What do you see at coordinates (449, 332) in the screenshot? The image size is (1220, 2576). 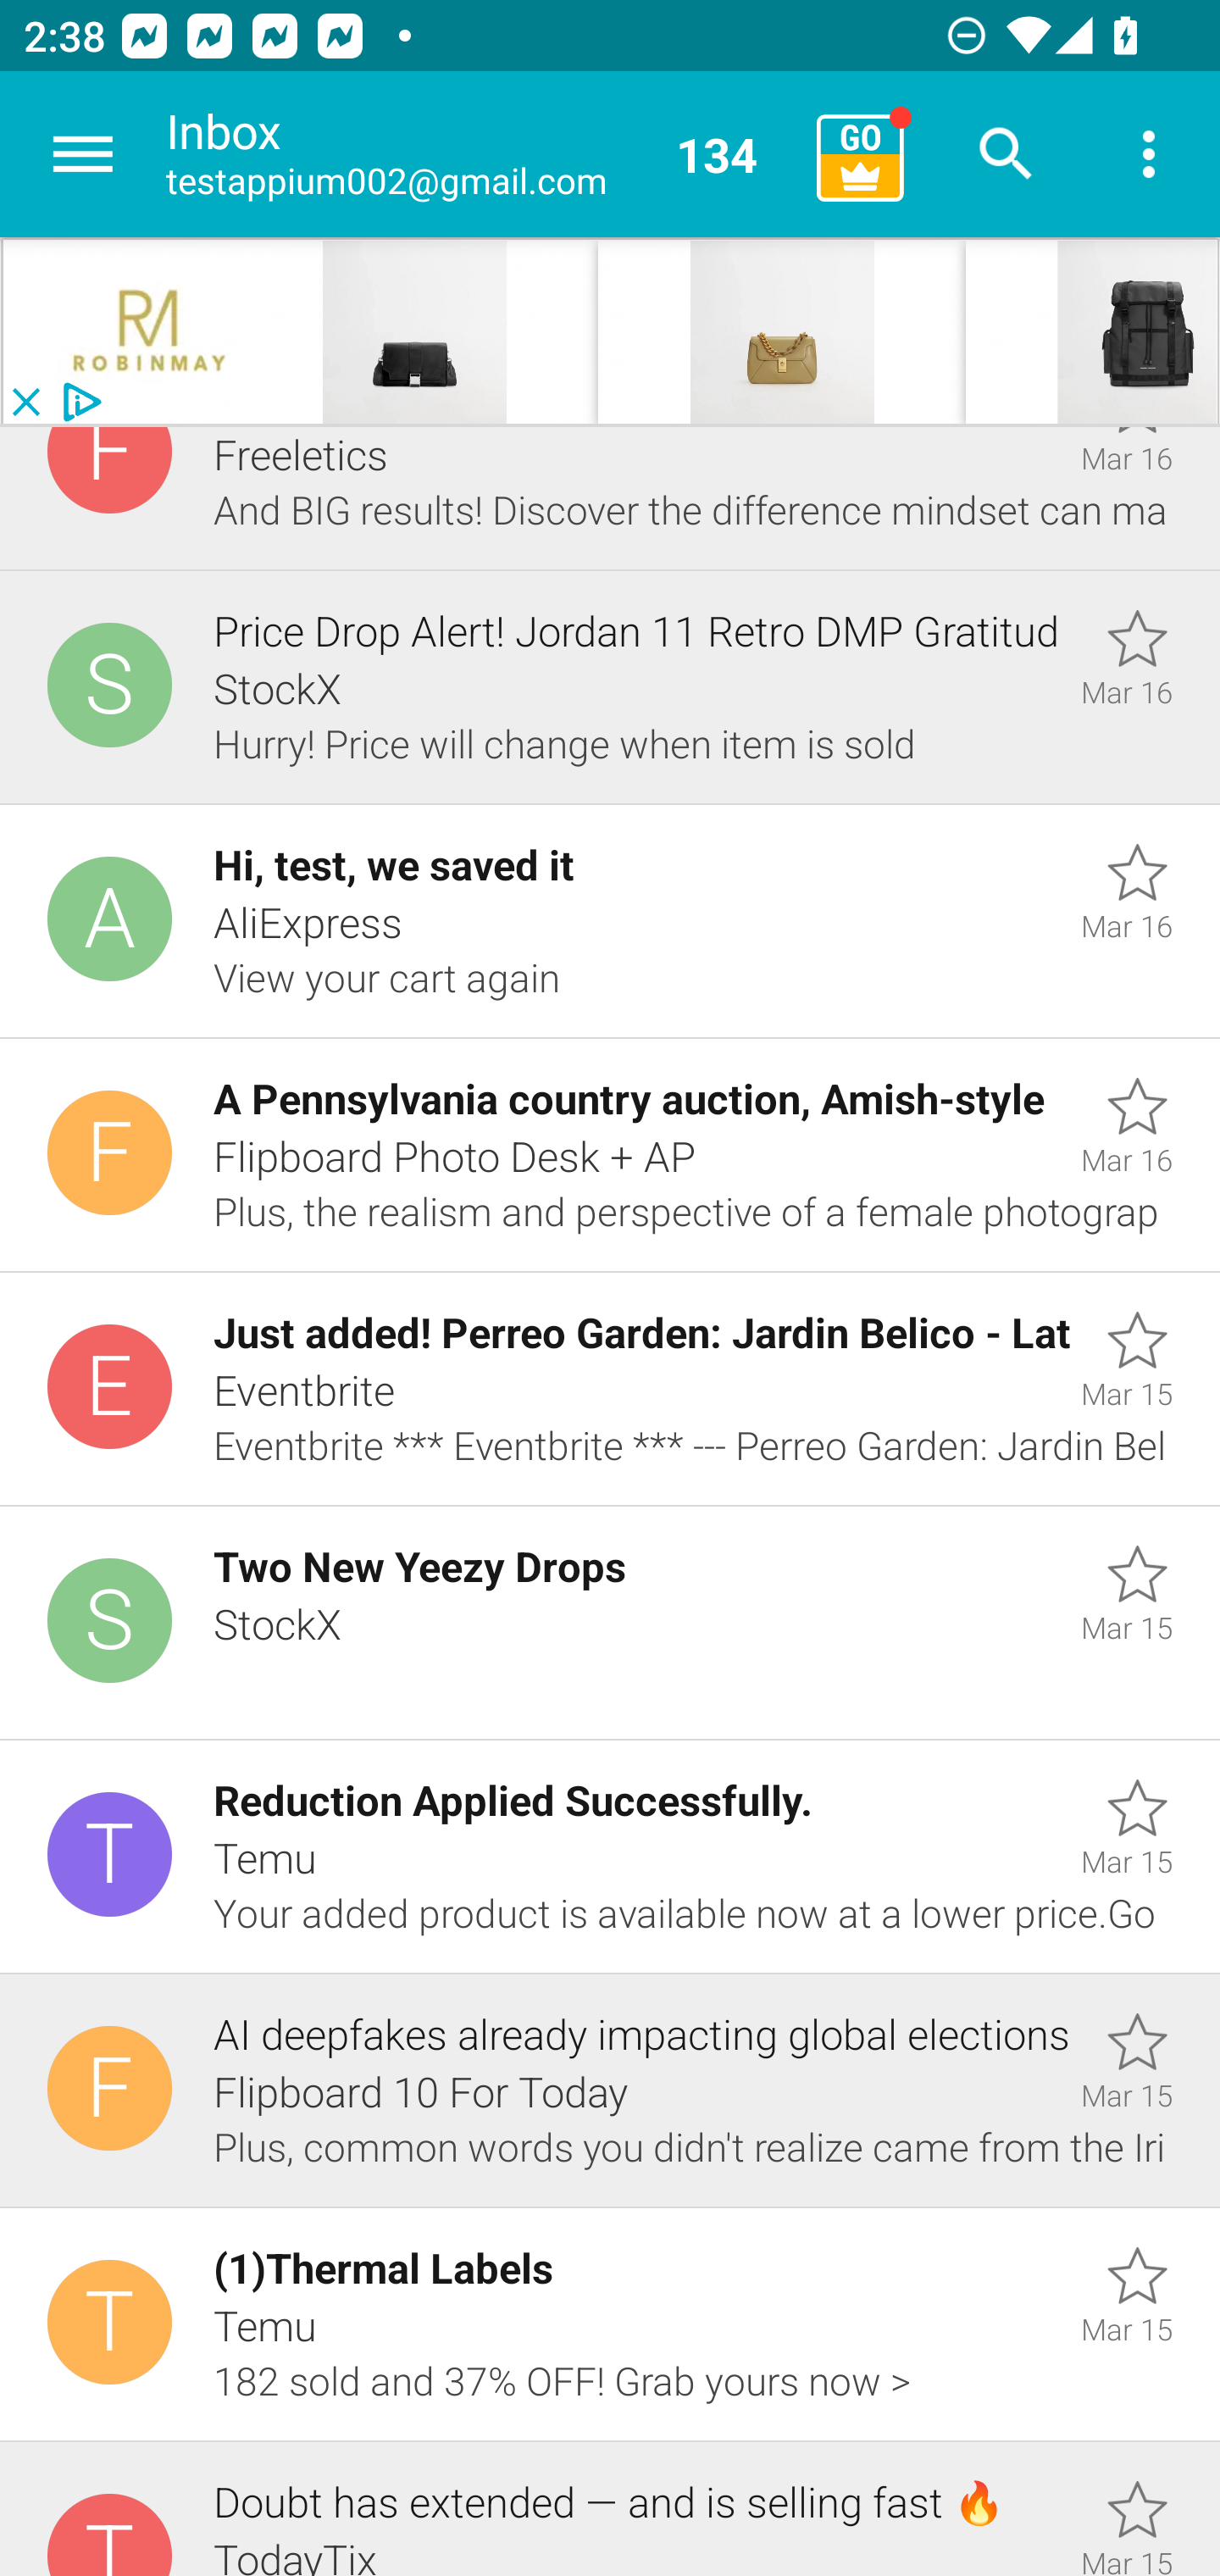 I see `  ` at bounding box center [449, 332].